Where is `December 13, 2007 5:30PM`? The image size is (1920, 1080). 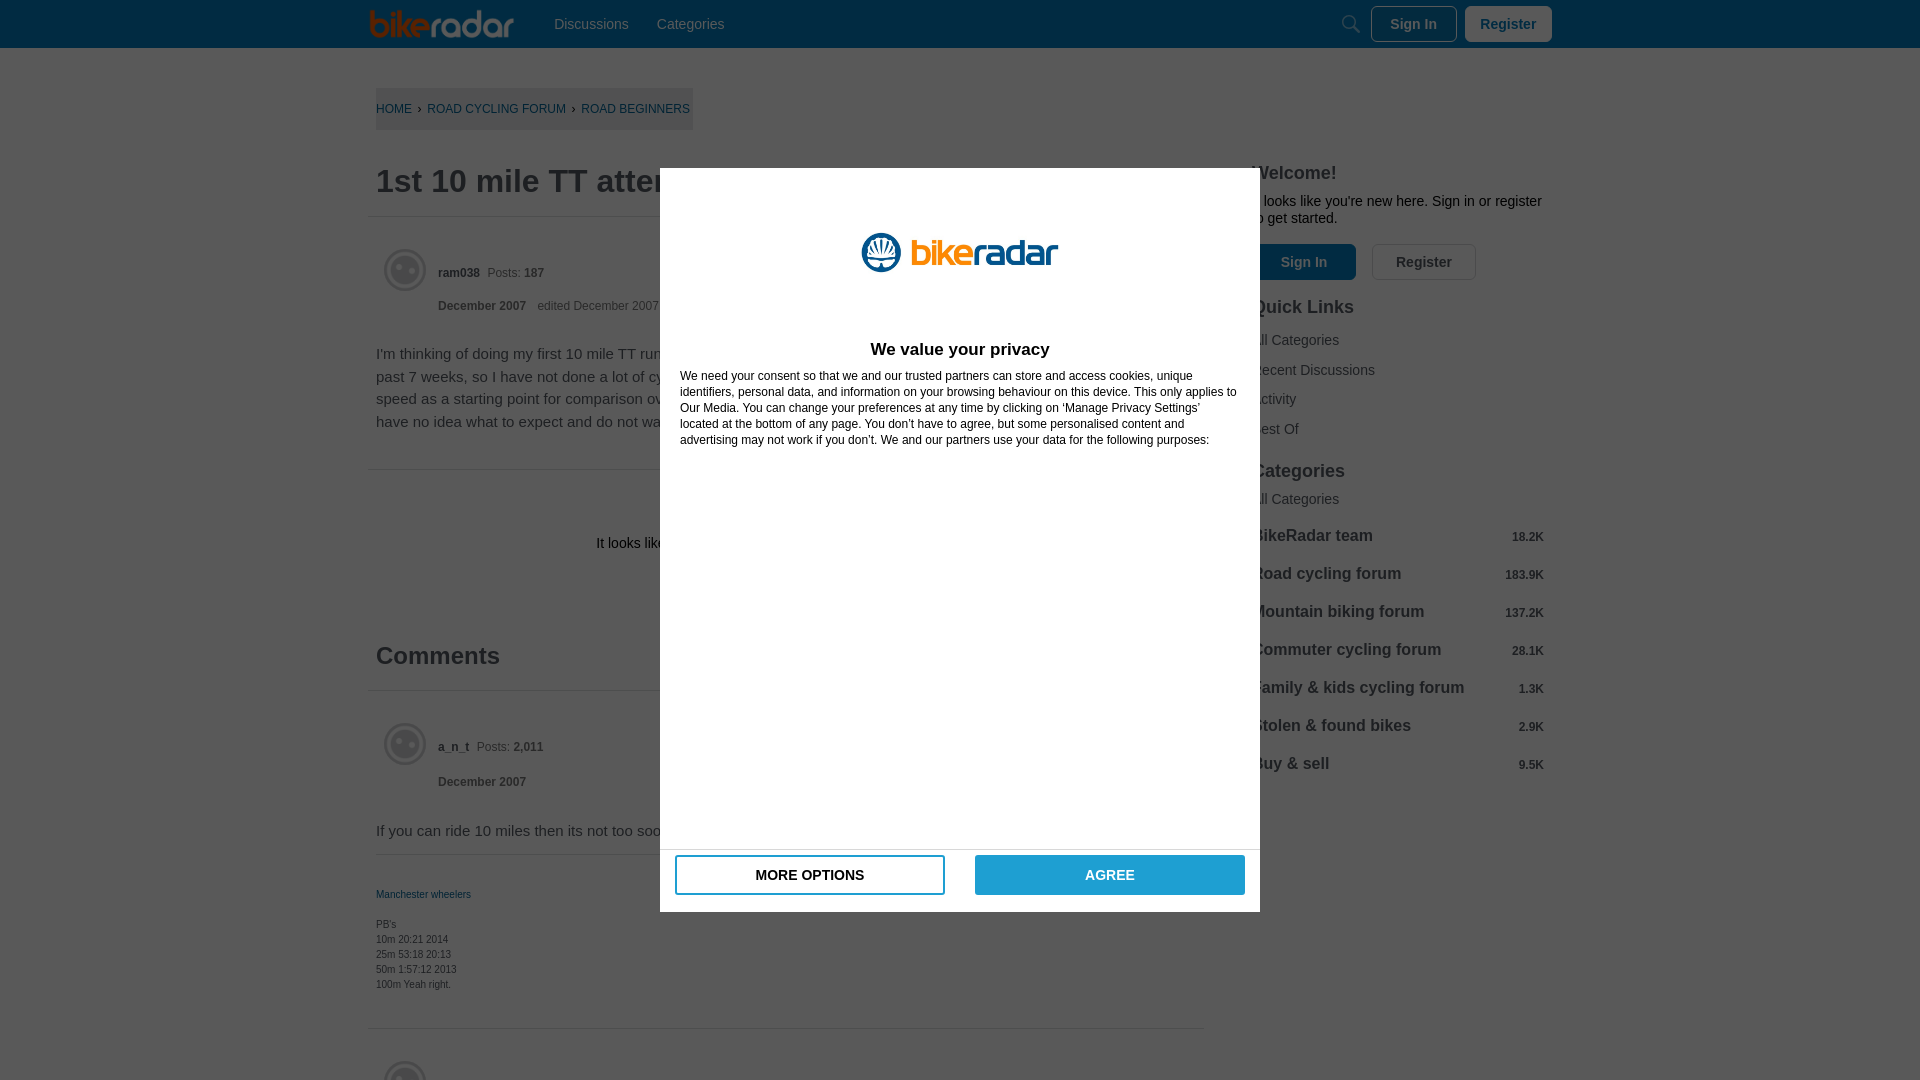 December 13, 2007 5:30PM is located at coordinates (482, 782).